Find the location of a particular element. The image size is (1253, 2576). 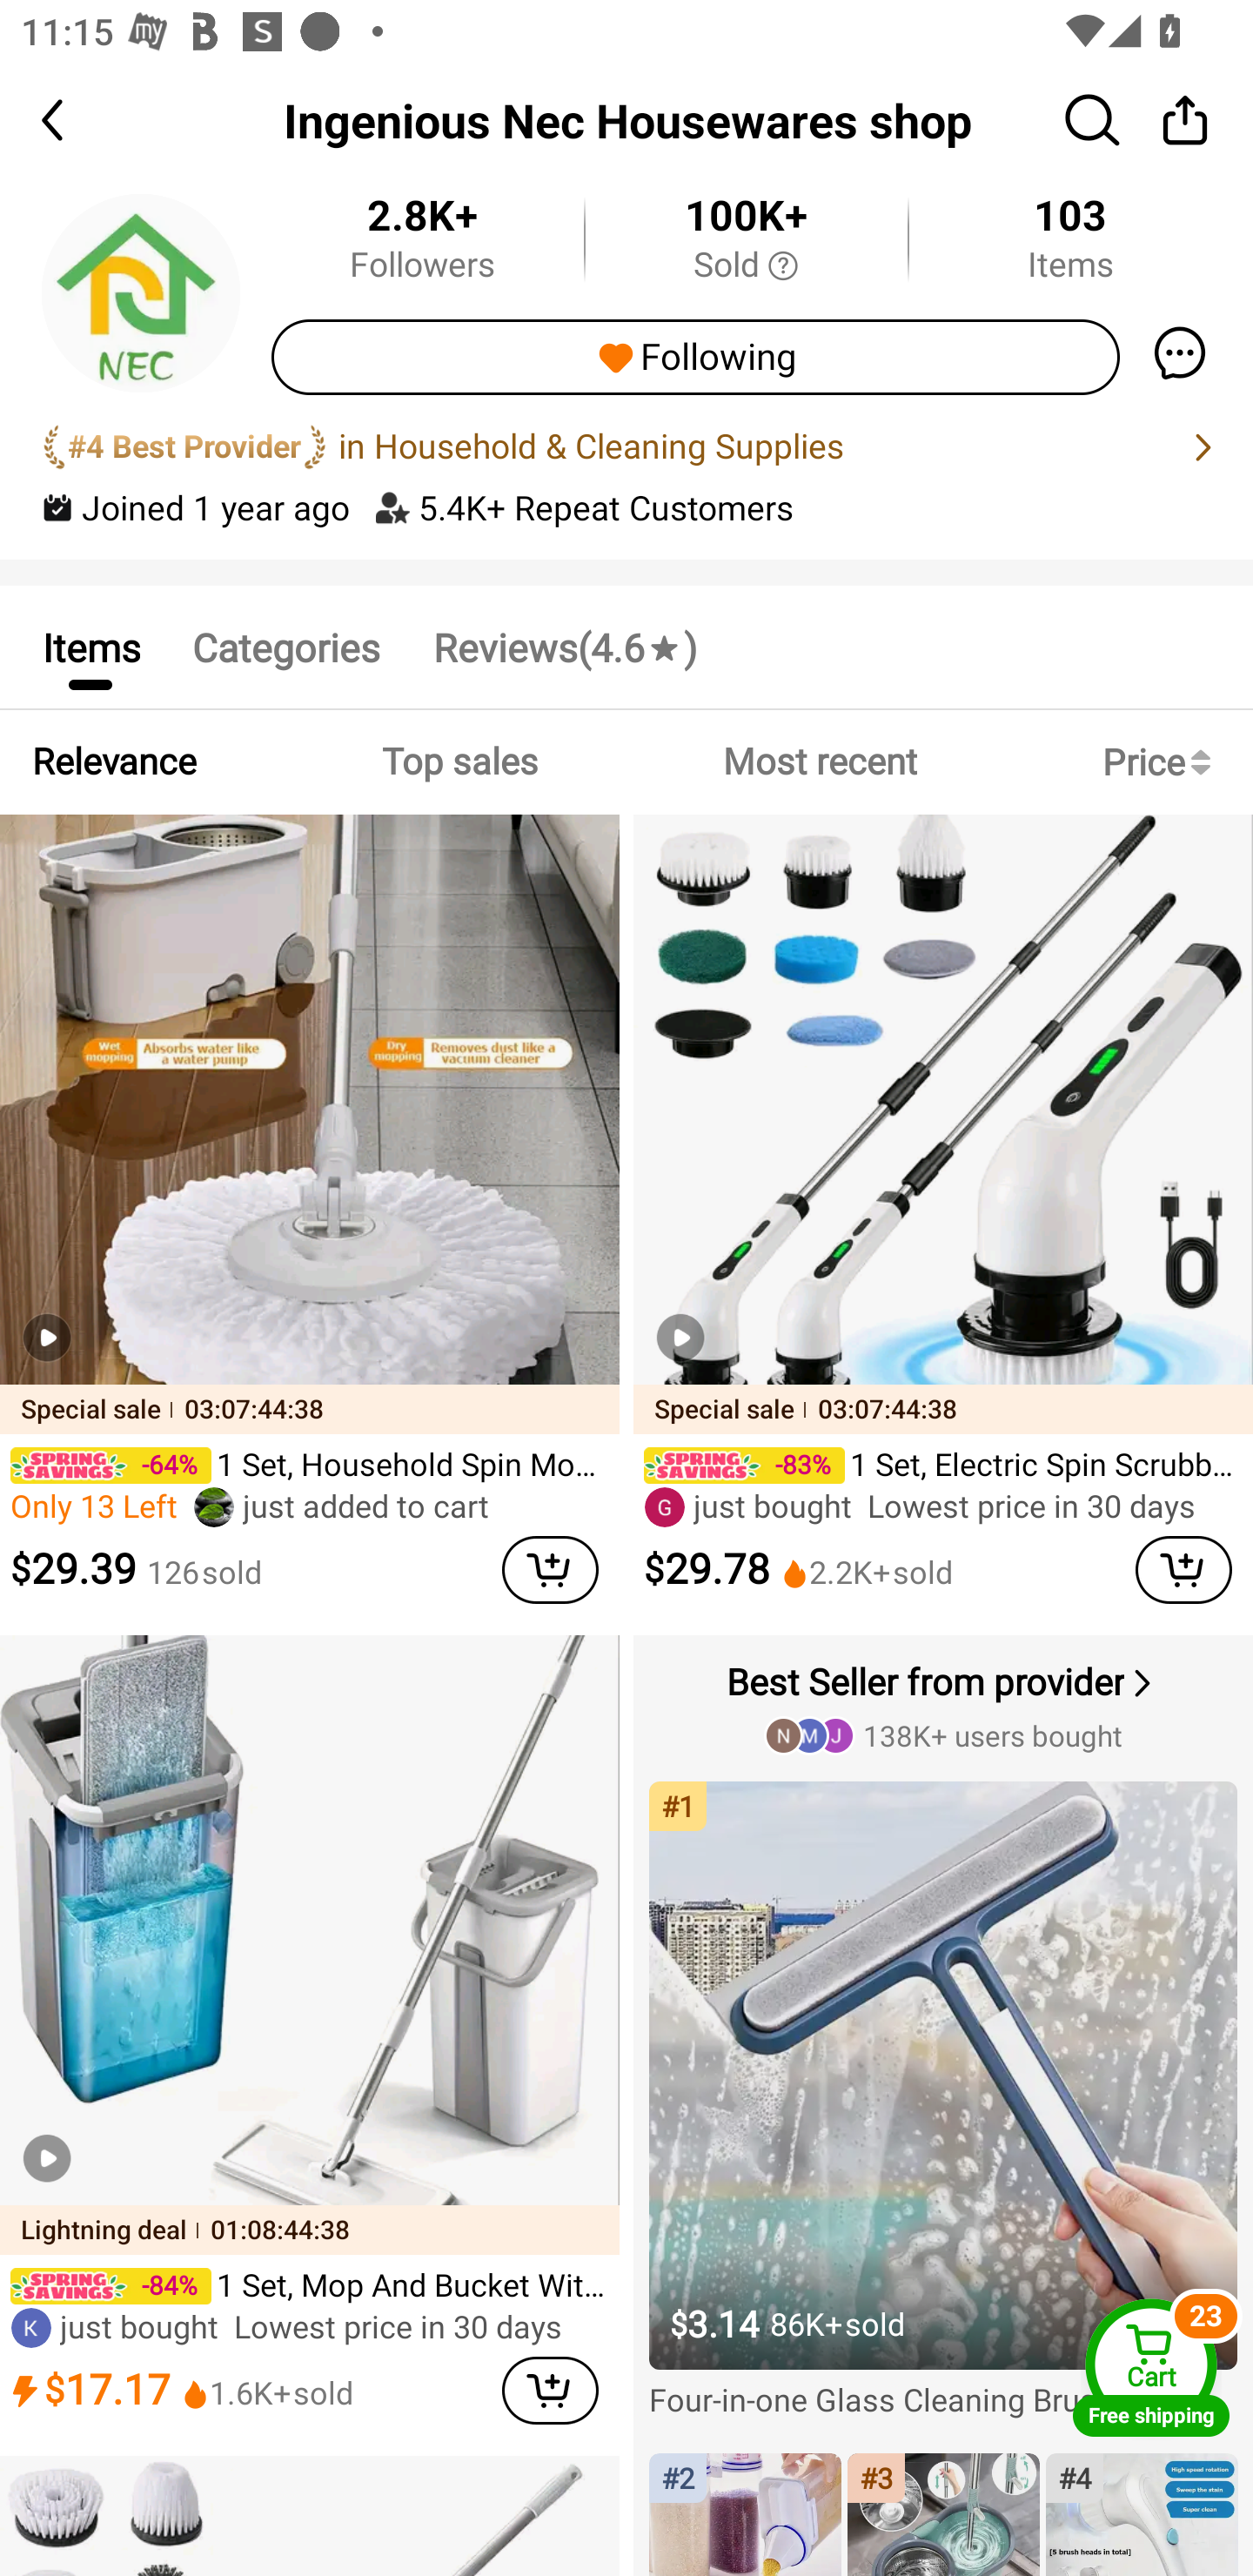

#4 Best Provider in Household & Cleaning Supplies is located at coordinates (626, 447).